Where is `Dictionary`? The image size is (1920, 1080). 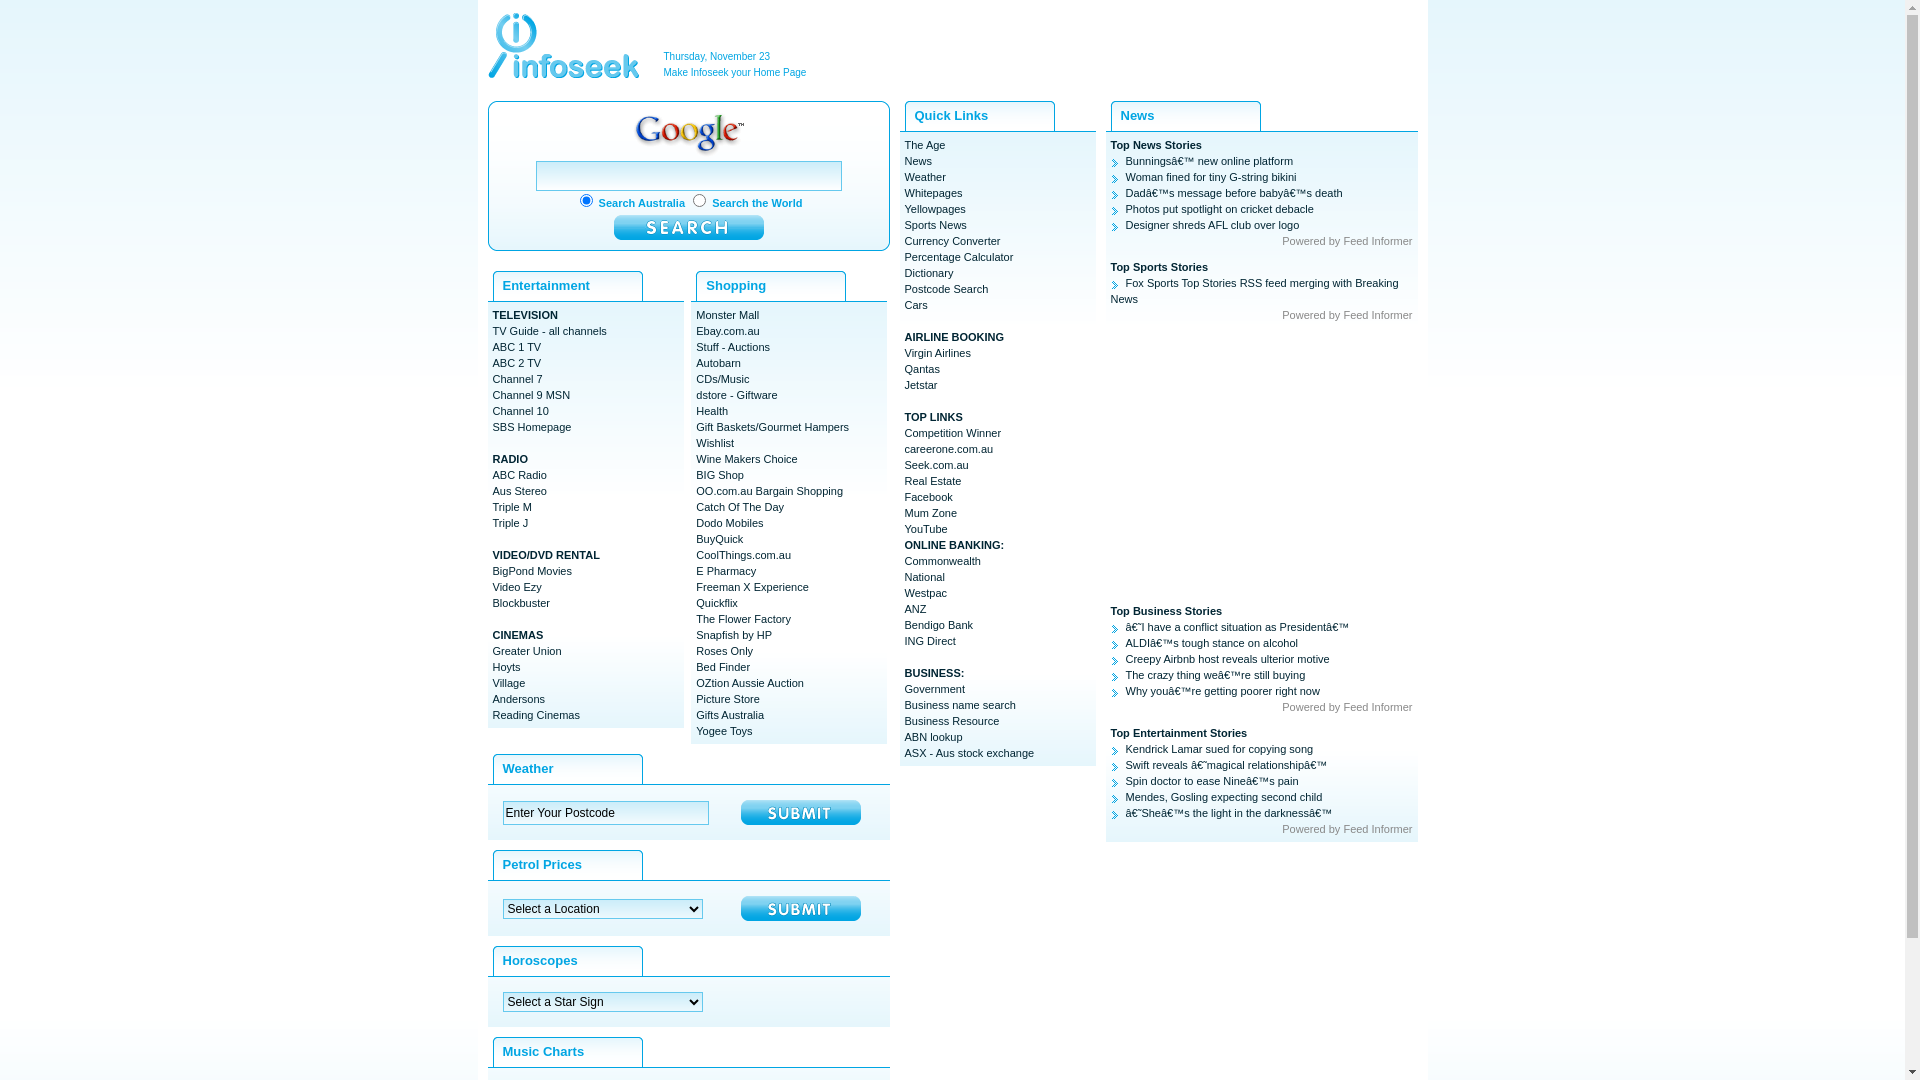 Dictionary is located at coordinates (928, 273).